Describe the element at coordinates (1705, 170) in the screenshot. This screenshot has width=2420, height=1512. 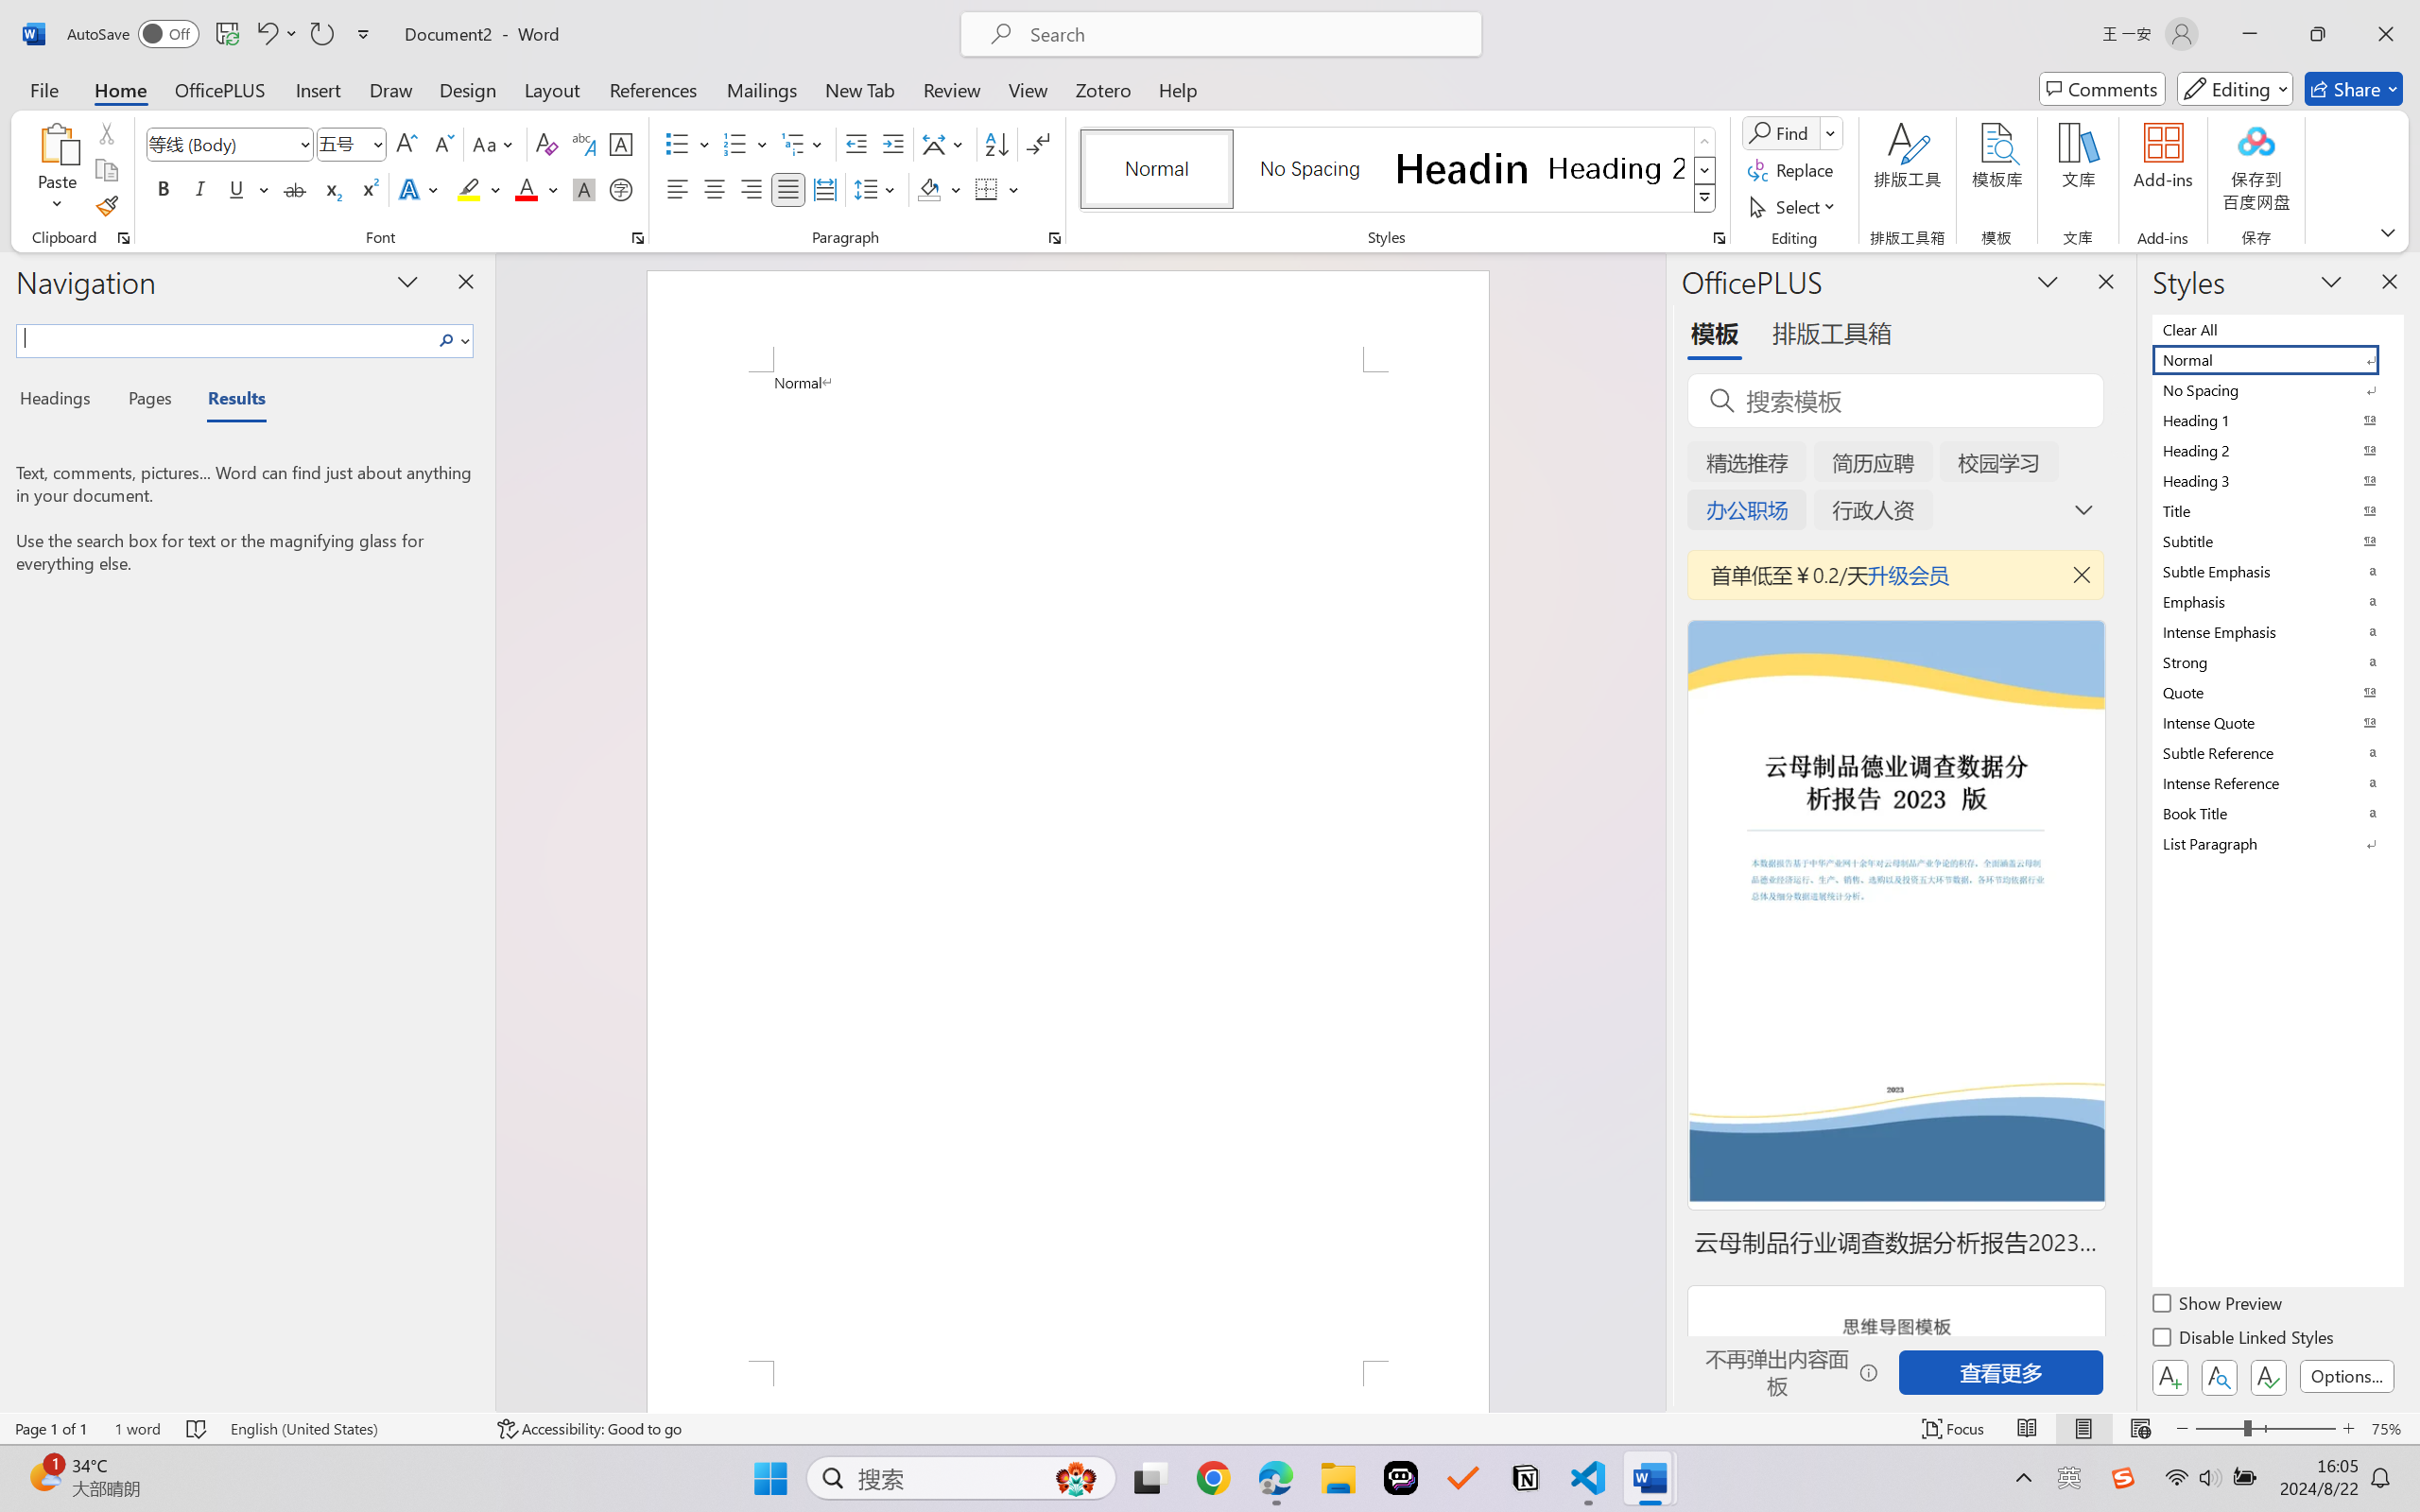
I see `Row Down` at that location.